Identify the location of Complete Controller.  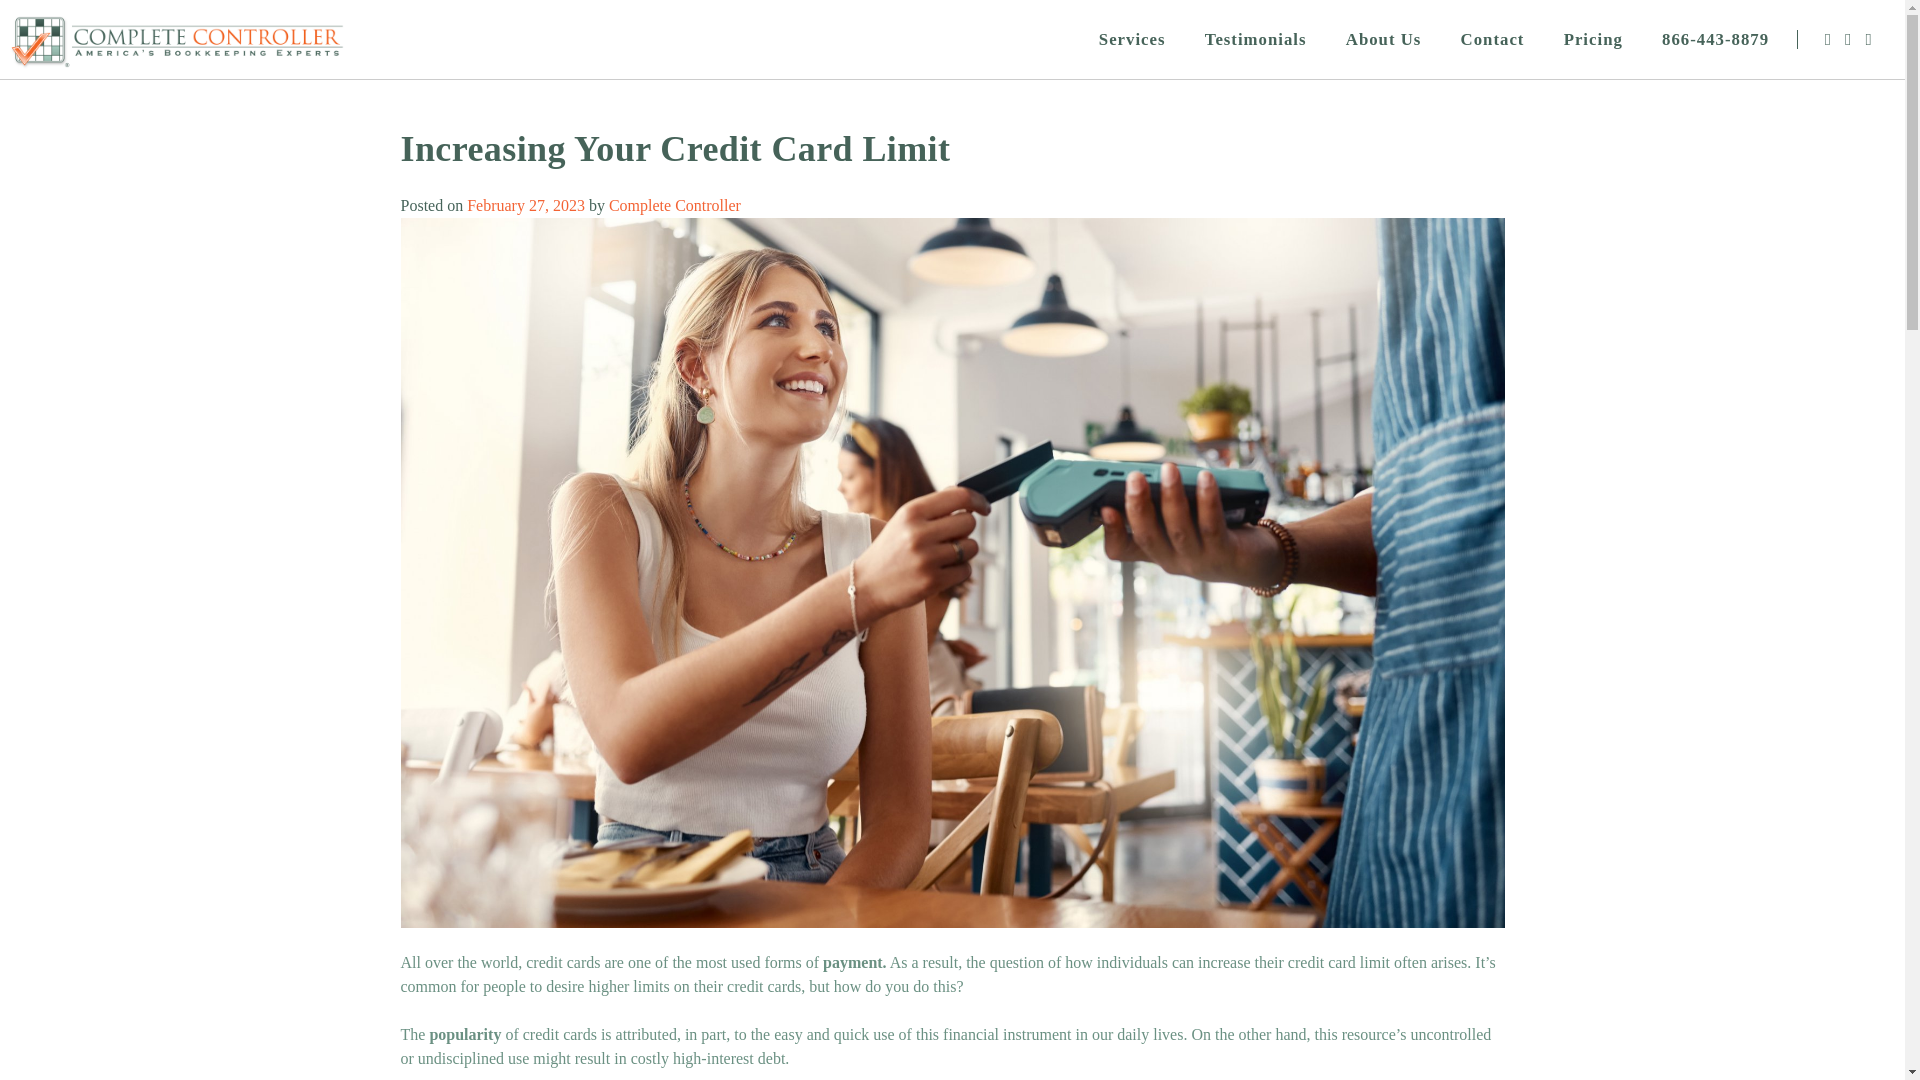
(674, 204).